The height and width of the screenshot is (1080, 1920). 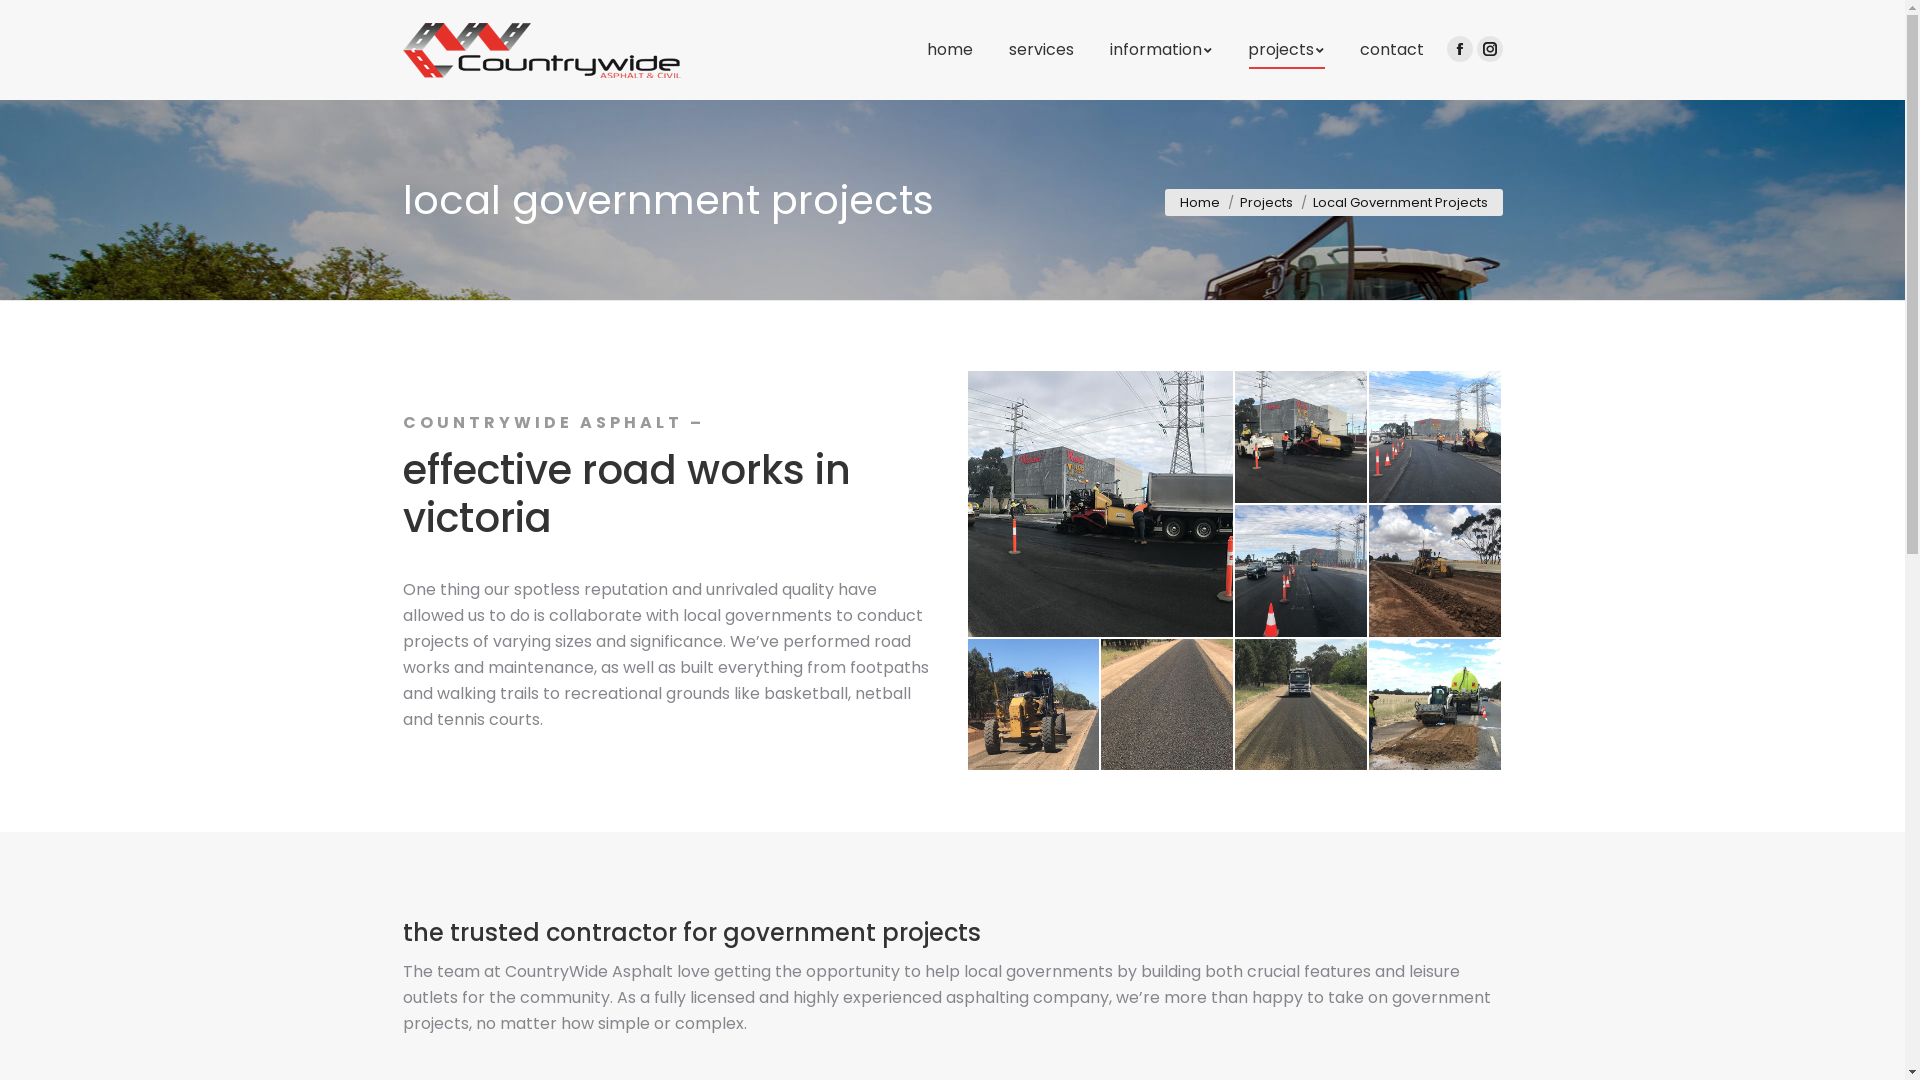 What do you see at coordinates (1168, 705) in the screenshot?
I see `Local Government - Jet Patcher 1` at bounding box center [1168, 705].